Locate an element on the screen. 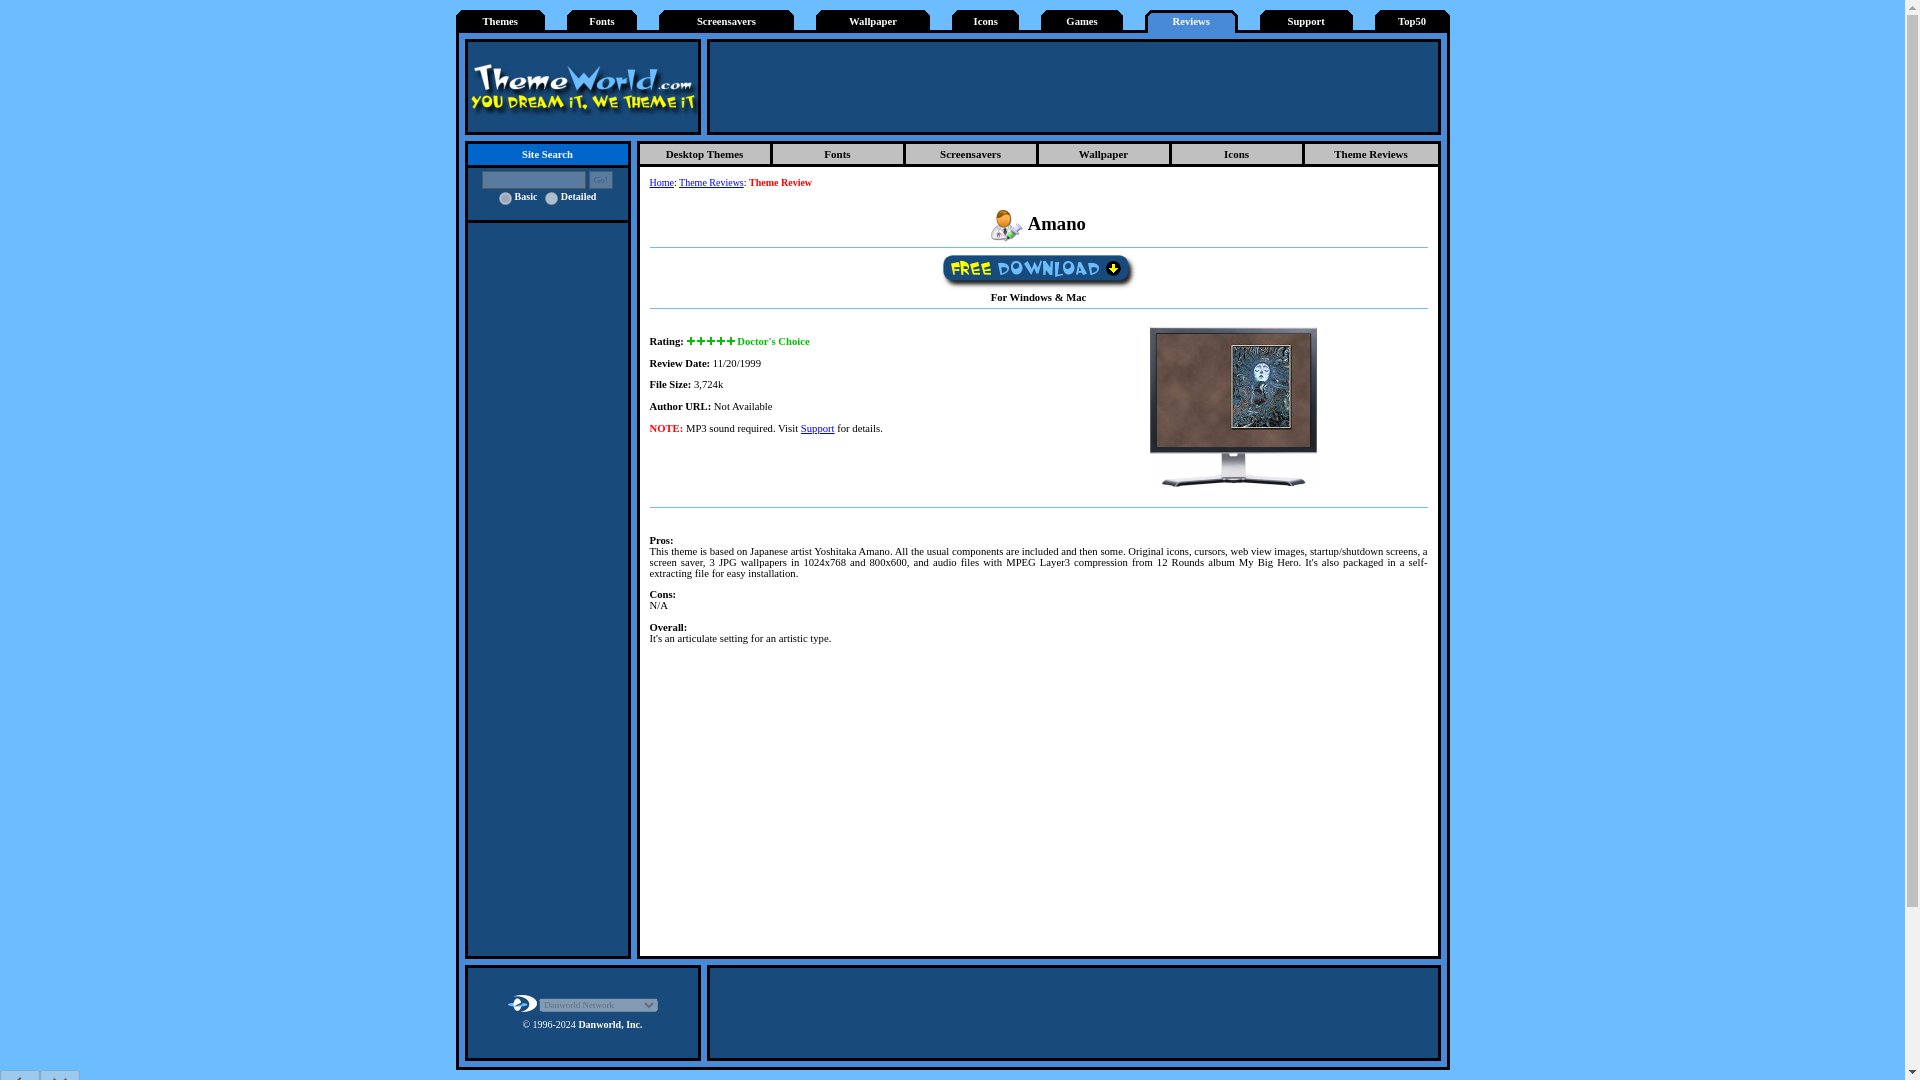 The width and height of the screenshot is (1920, 1080). Icons is located at coordinates (986, 22).